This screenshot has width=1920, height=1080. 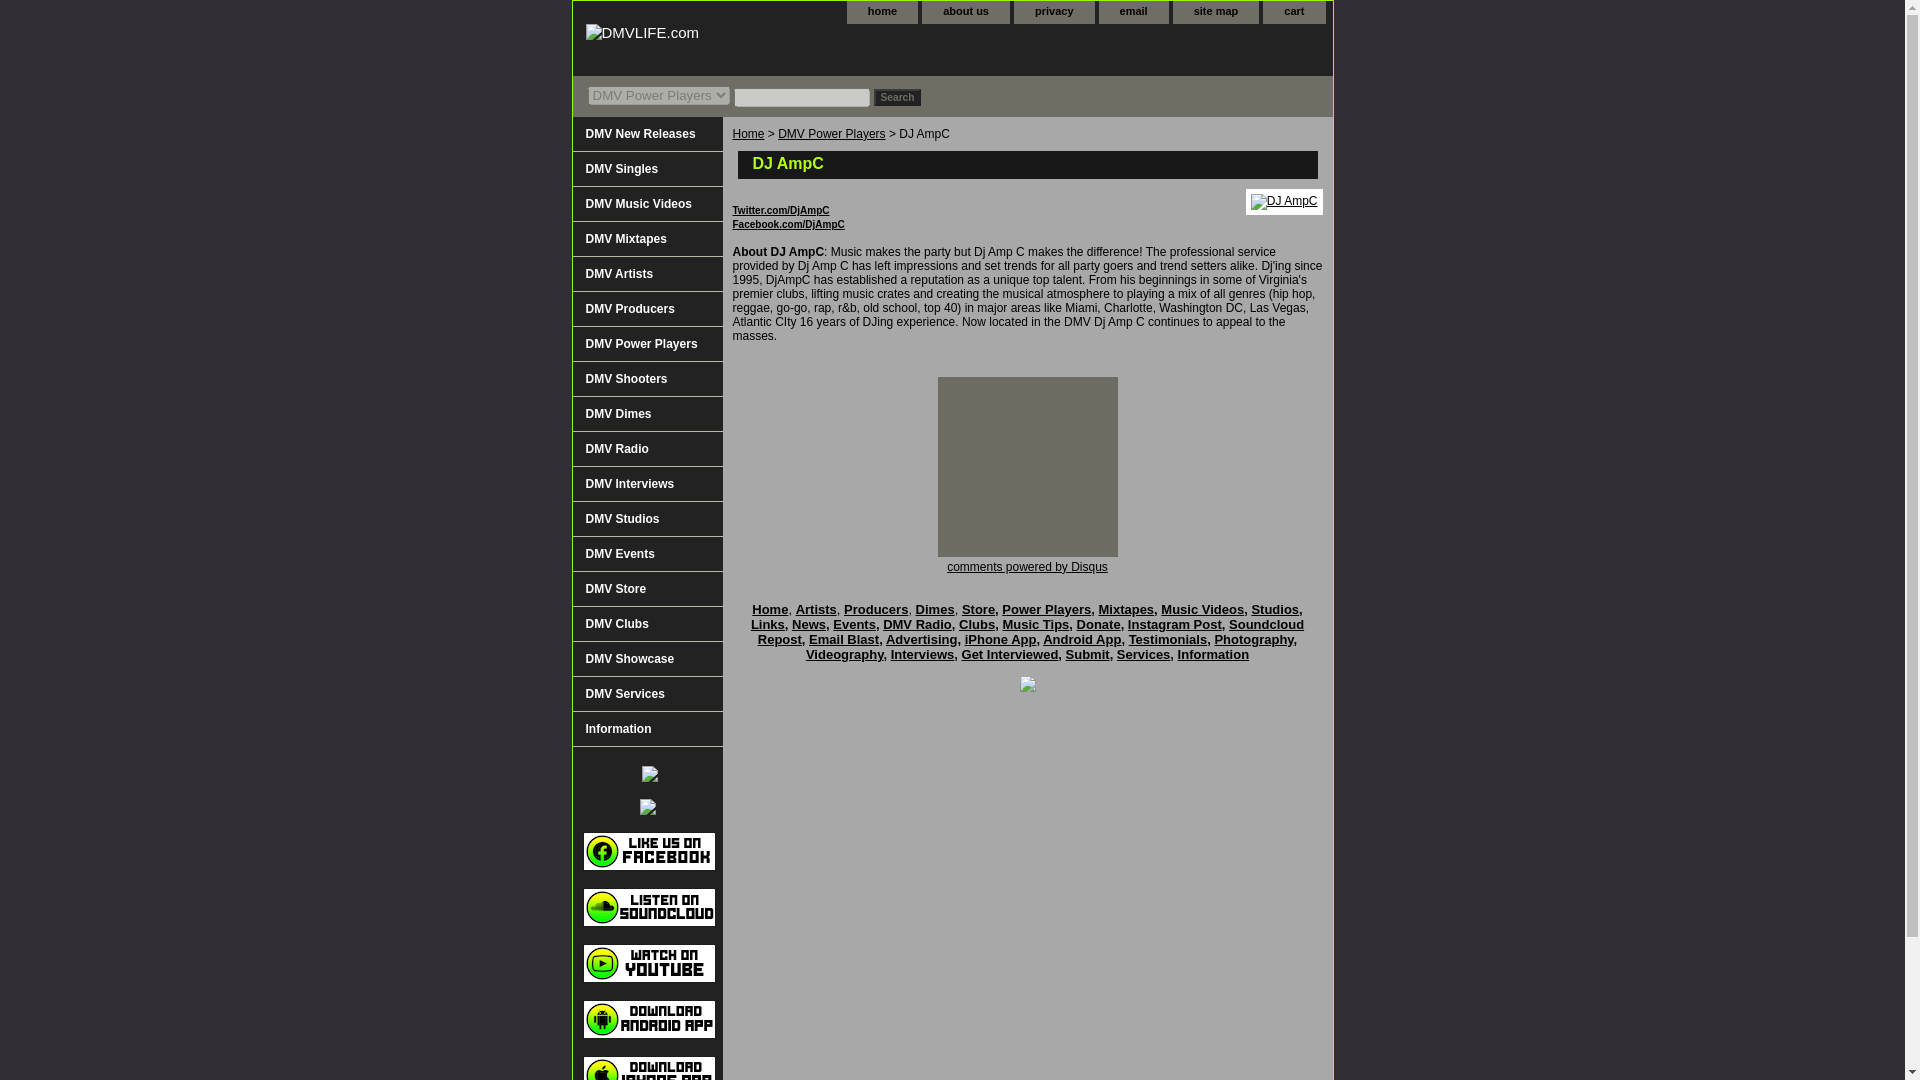 What do you see at coordinates (646, 589) in the screenshot?
I see `DMV Store` at bounding box center [646, 589].